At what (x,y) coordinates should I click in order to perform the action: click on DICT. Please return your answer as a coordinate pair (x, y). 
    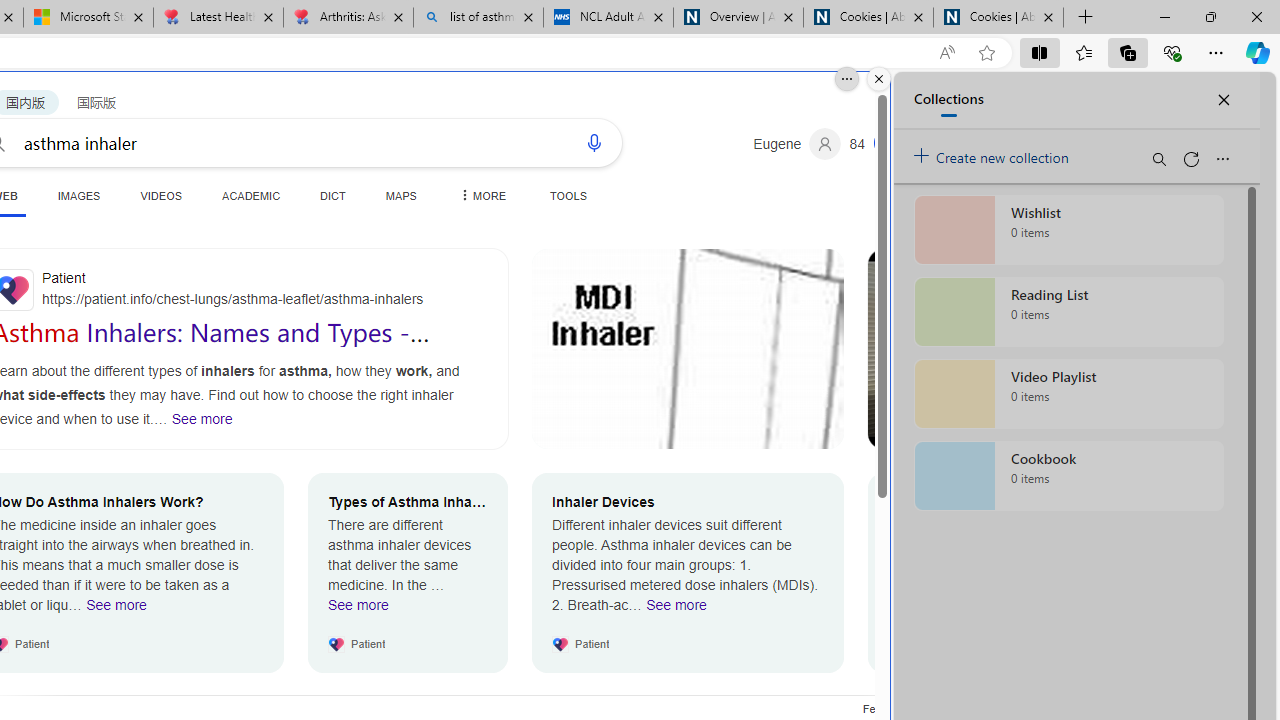
    Looking at the image, I should click on (333, 195).